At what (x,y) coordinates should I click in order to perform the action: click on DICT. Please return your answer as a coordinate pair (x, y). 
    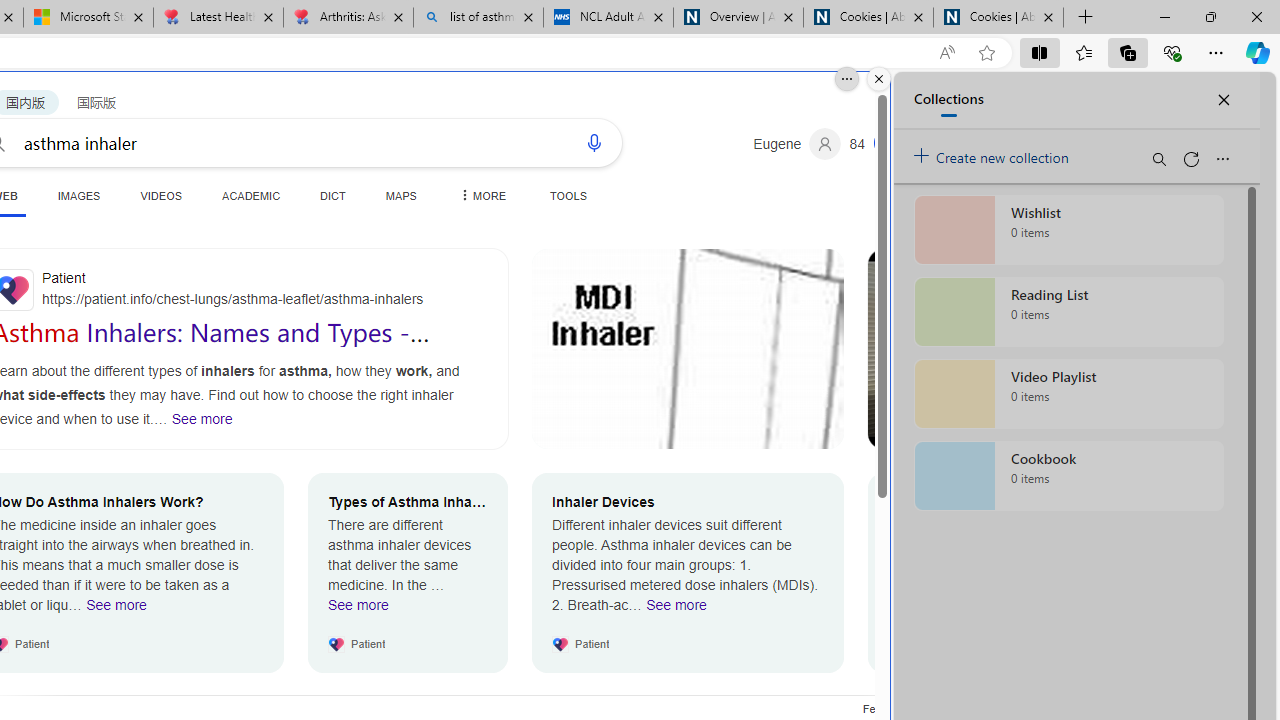
    Looking at the image, I should click on (333, 195).